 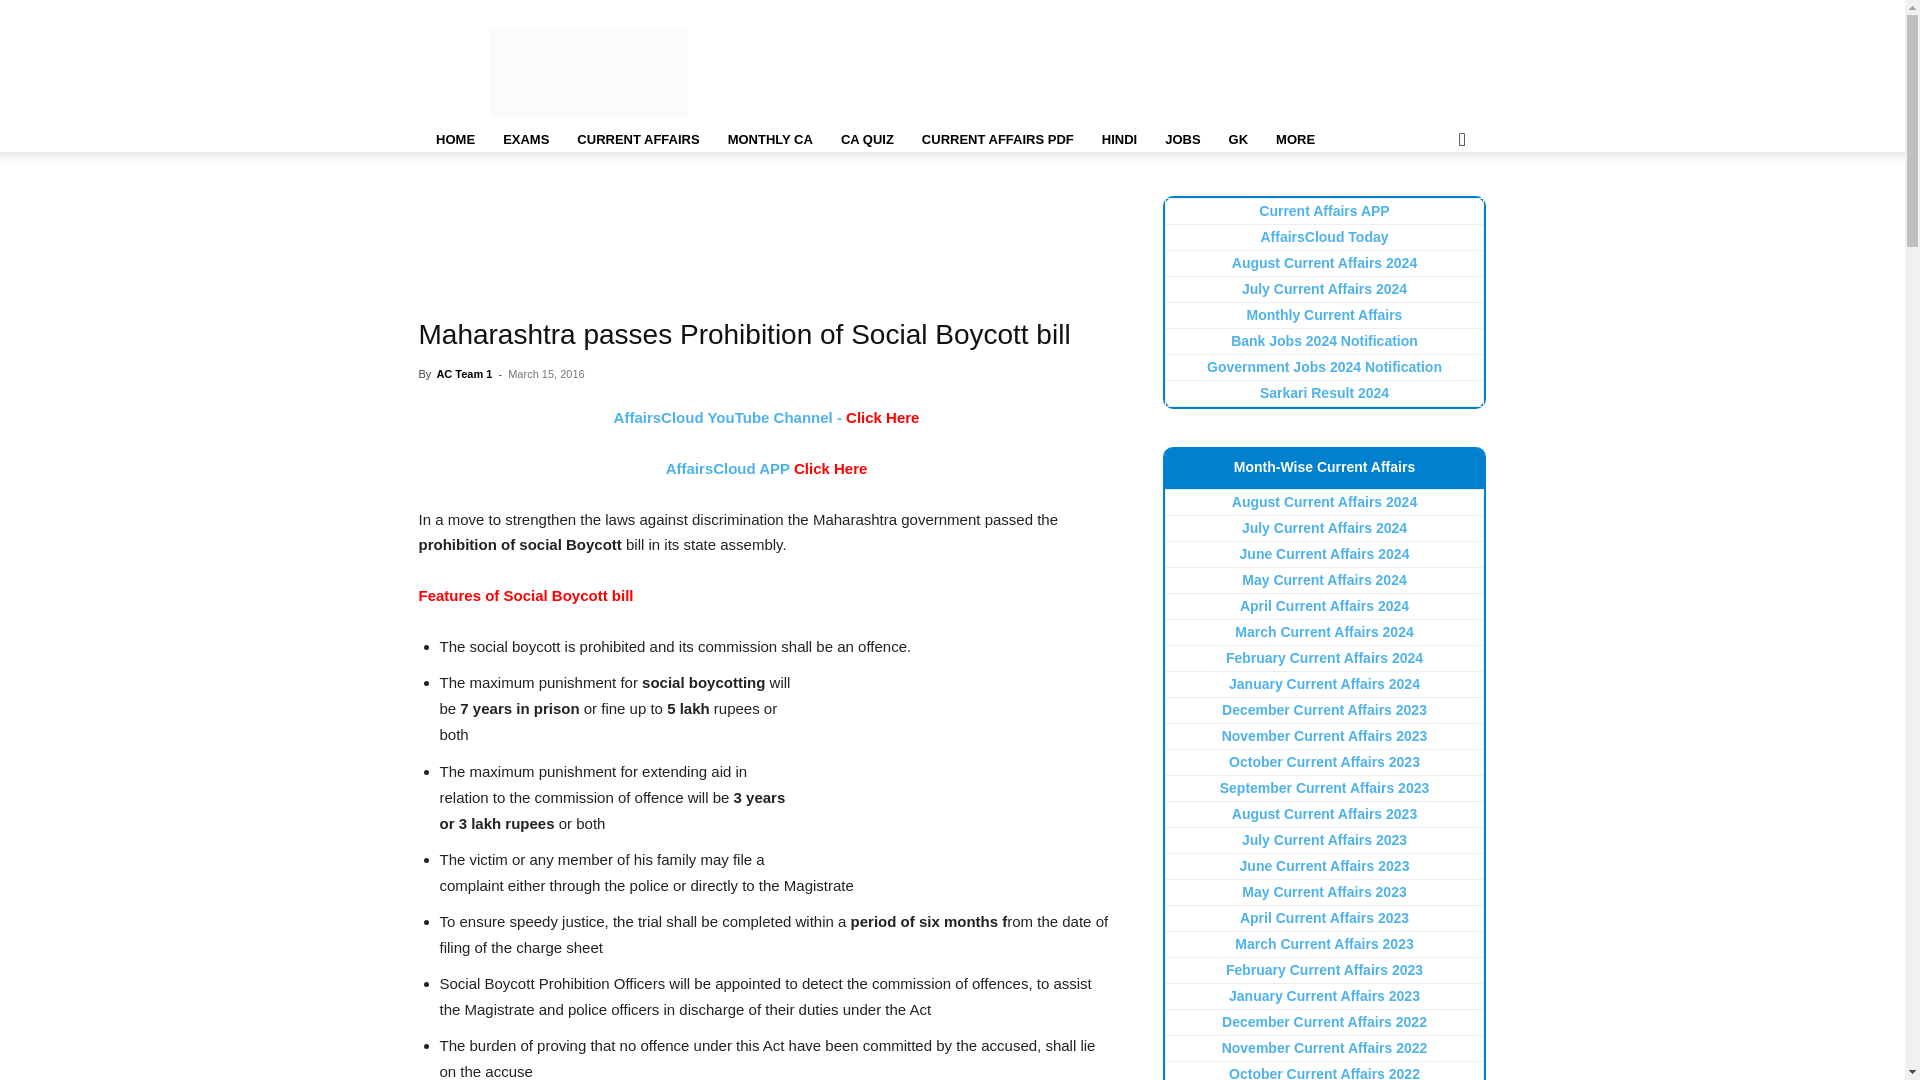 I want to click on Current Affairs Hindi, so click(x=1119, y=140).